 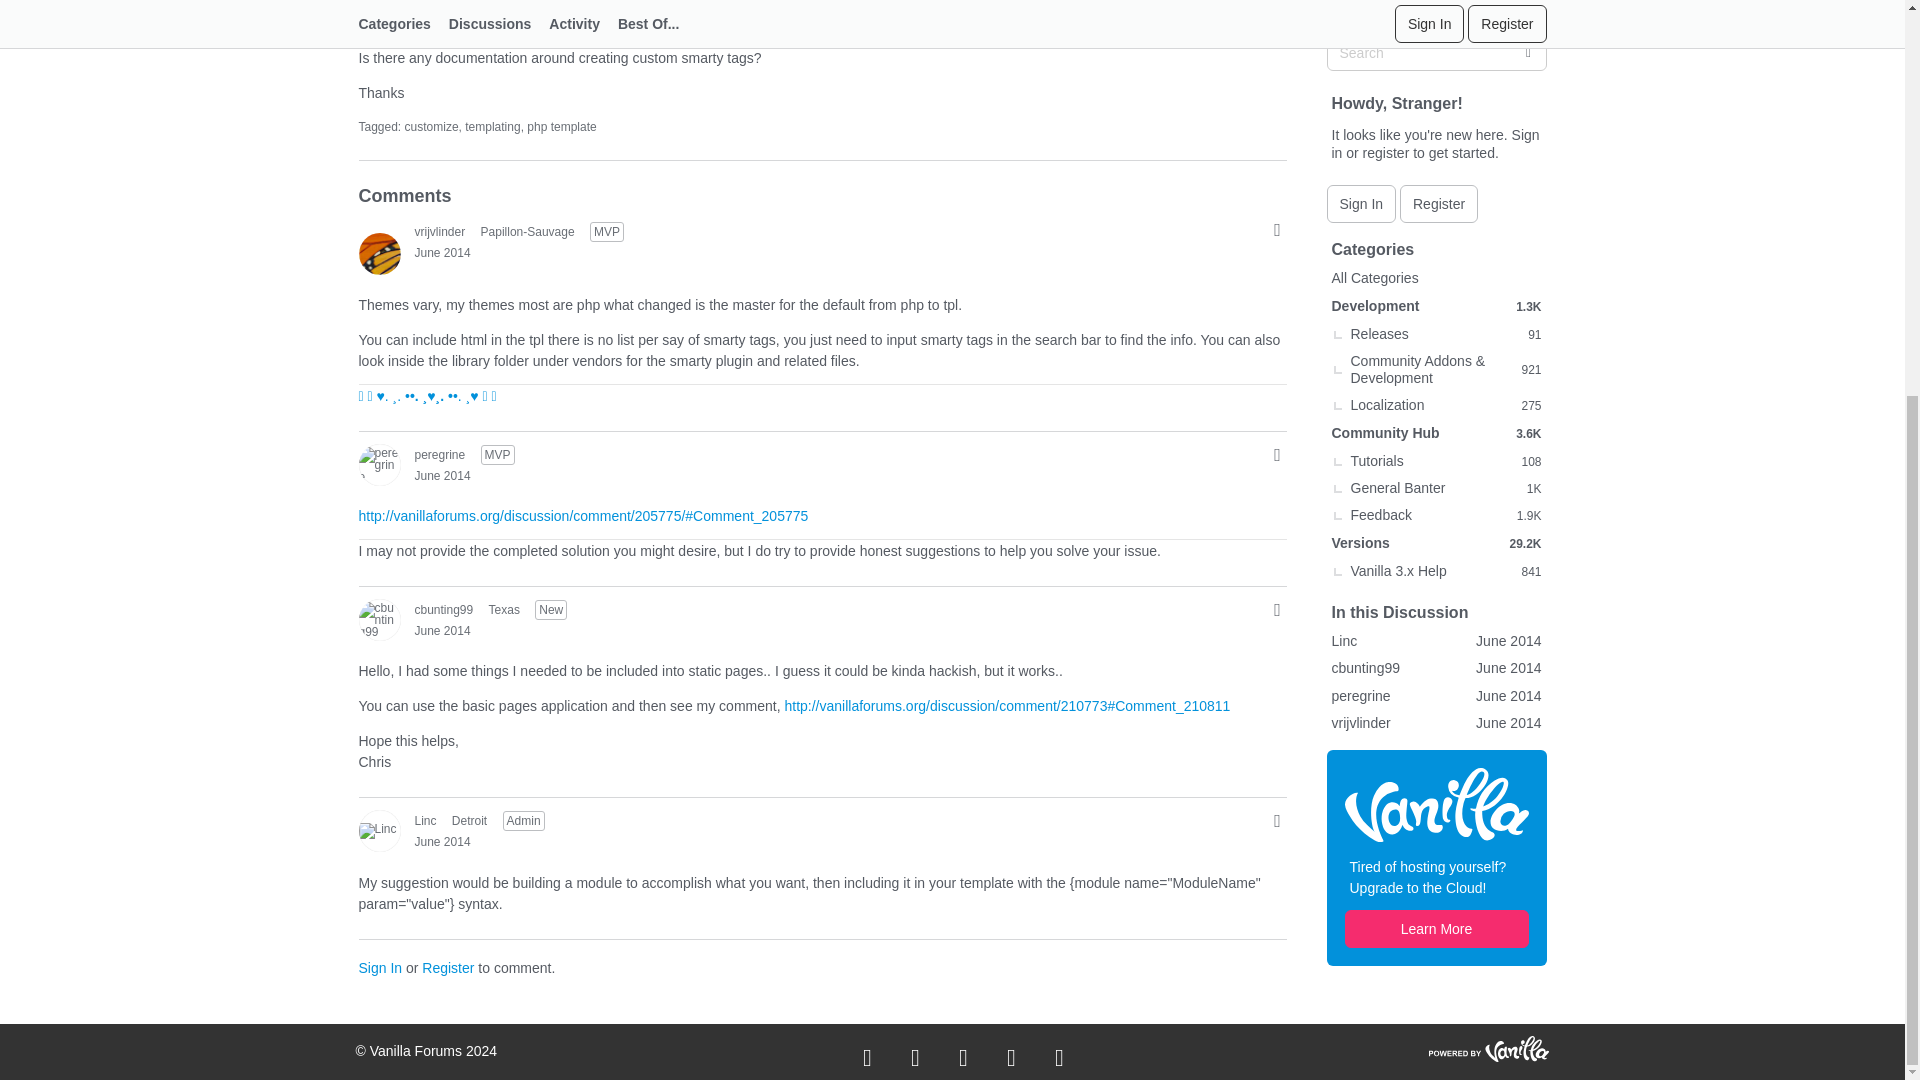 What do you see at coordinates (378, 619) in the screenshot?
I see `cbunting99` at bounding box center [378, 619].